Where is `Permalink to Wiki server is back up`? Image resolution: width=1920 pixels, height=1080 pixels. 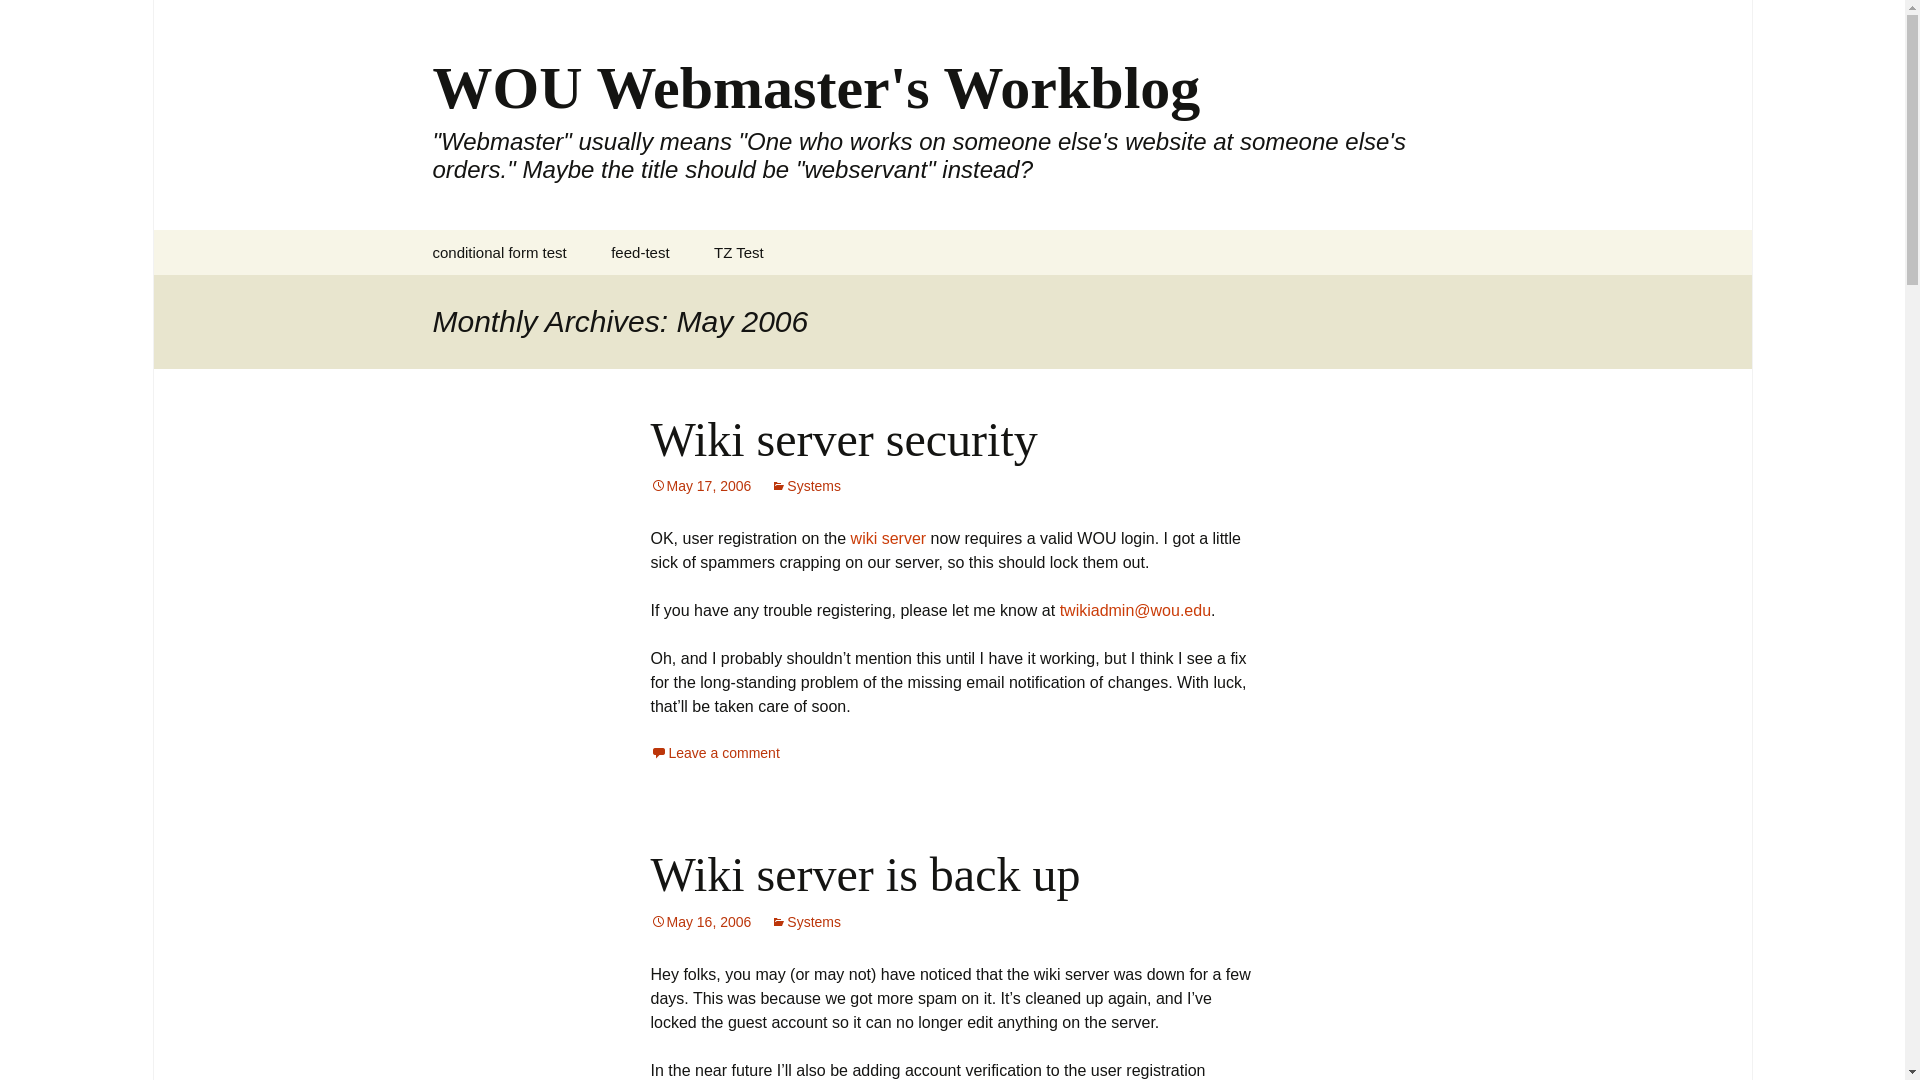 Permalink to Wiki server is back up is located at coordinates (700, 921).